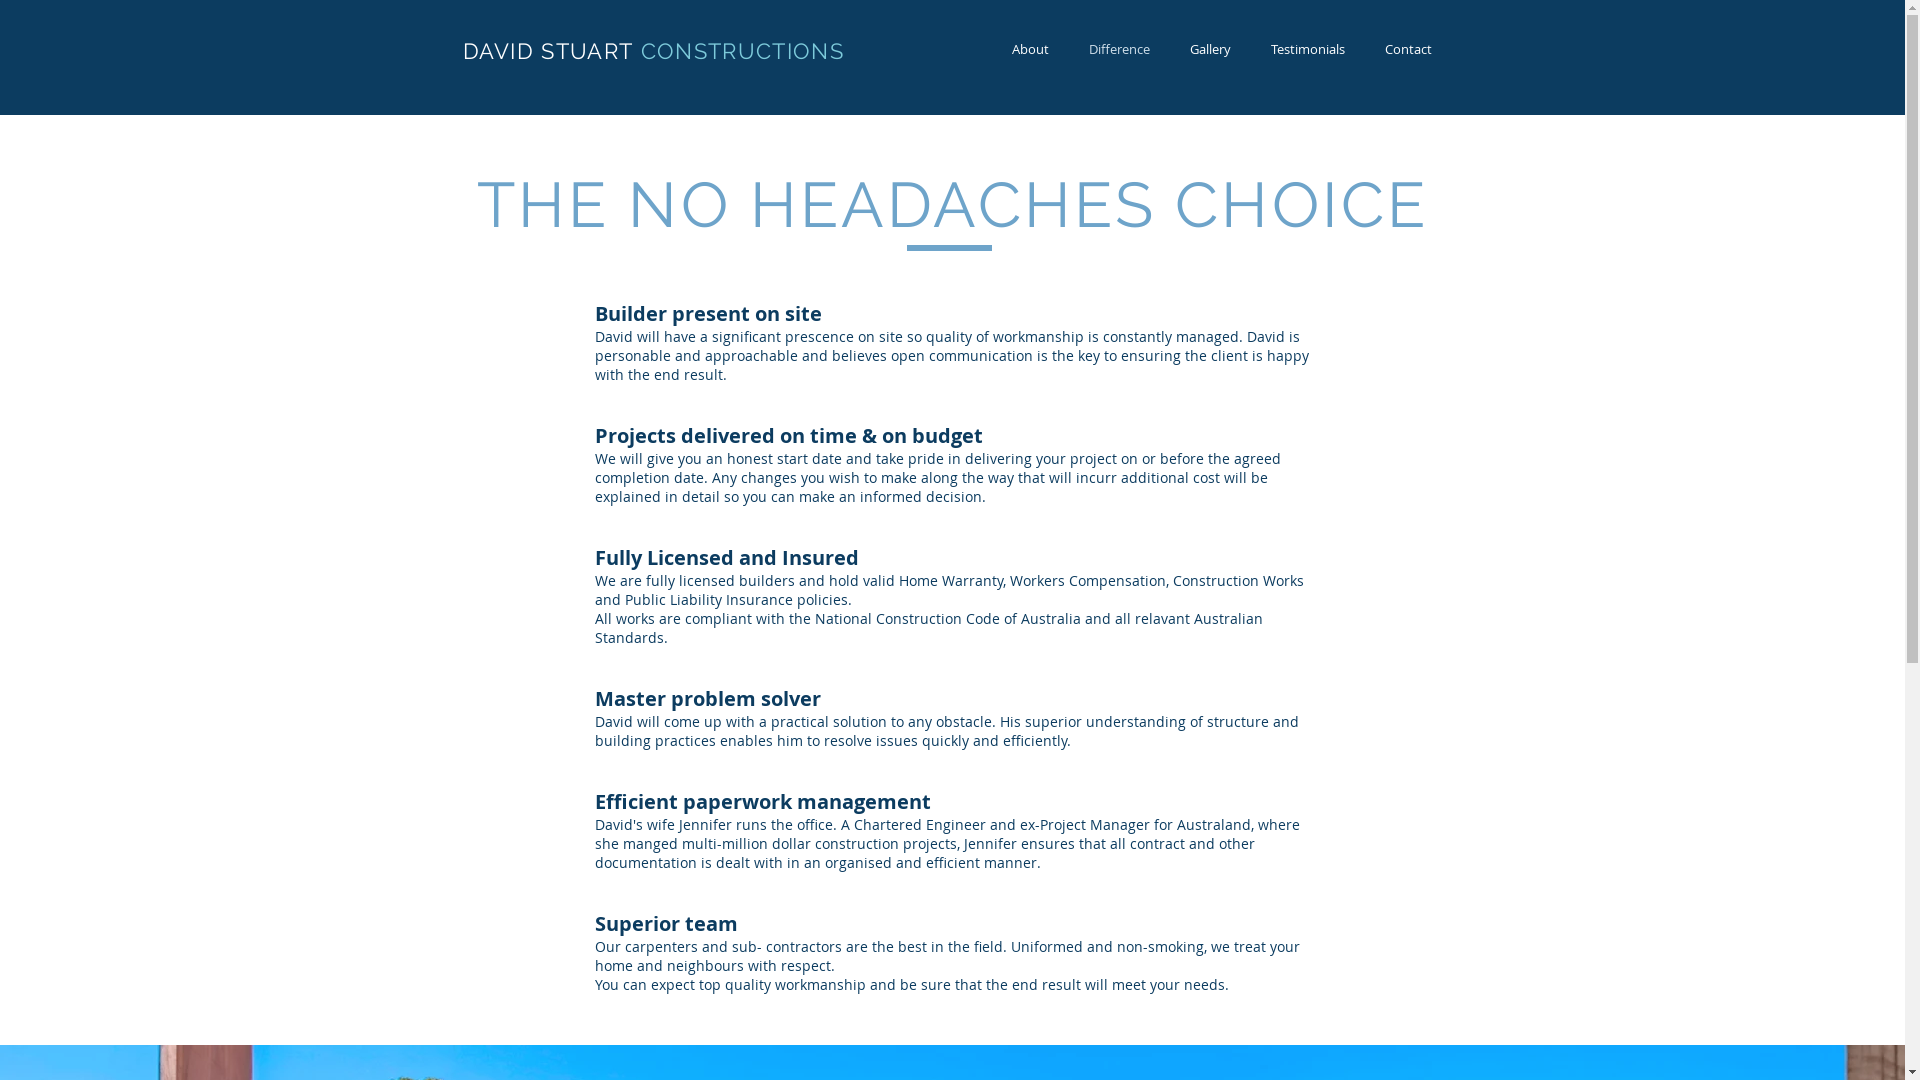  I want to click on Contact, so click(1408, 50).